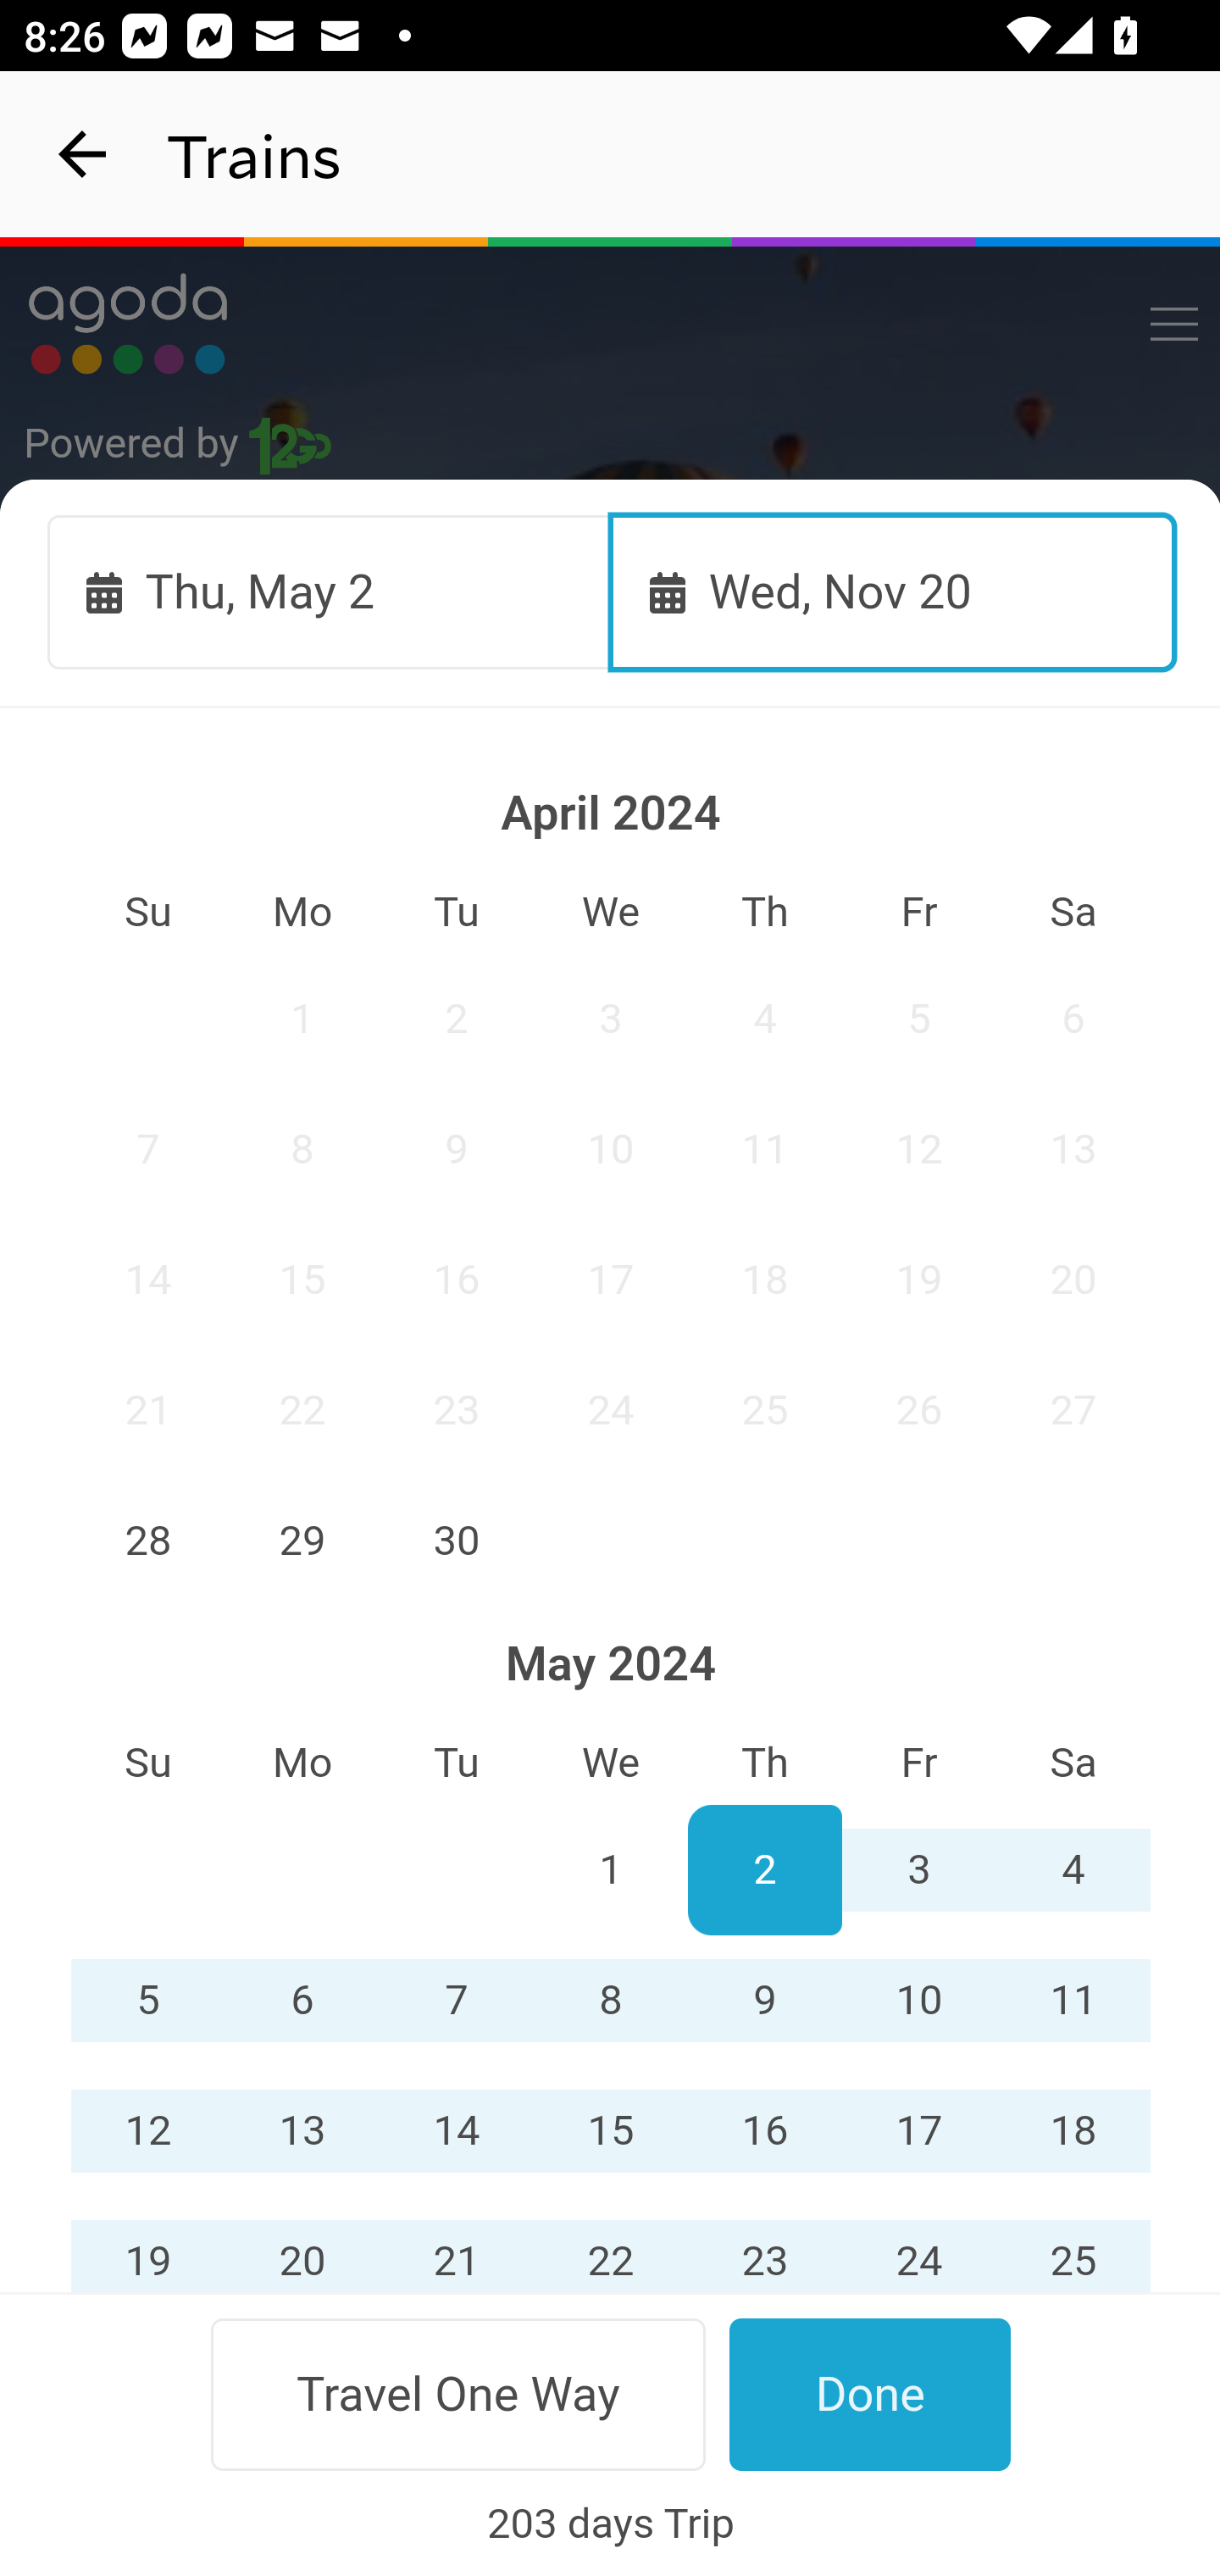 This screenshot has height=2576, width=1220. Describe the element at coordinates (457, 2130) in the screenshot. I see `14` at that location.